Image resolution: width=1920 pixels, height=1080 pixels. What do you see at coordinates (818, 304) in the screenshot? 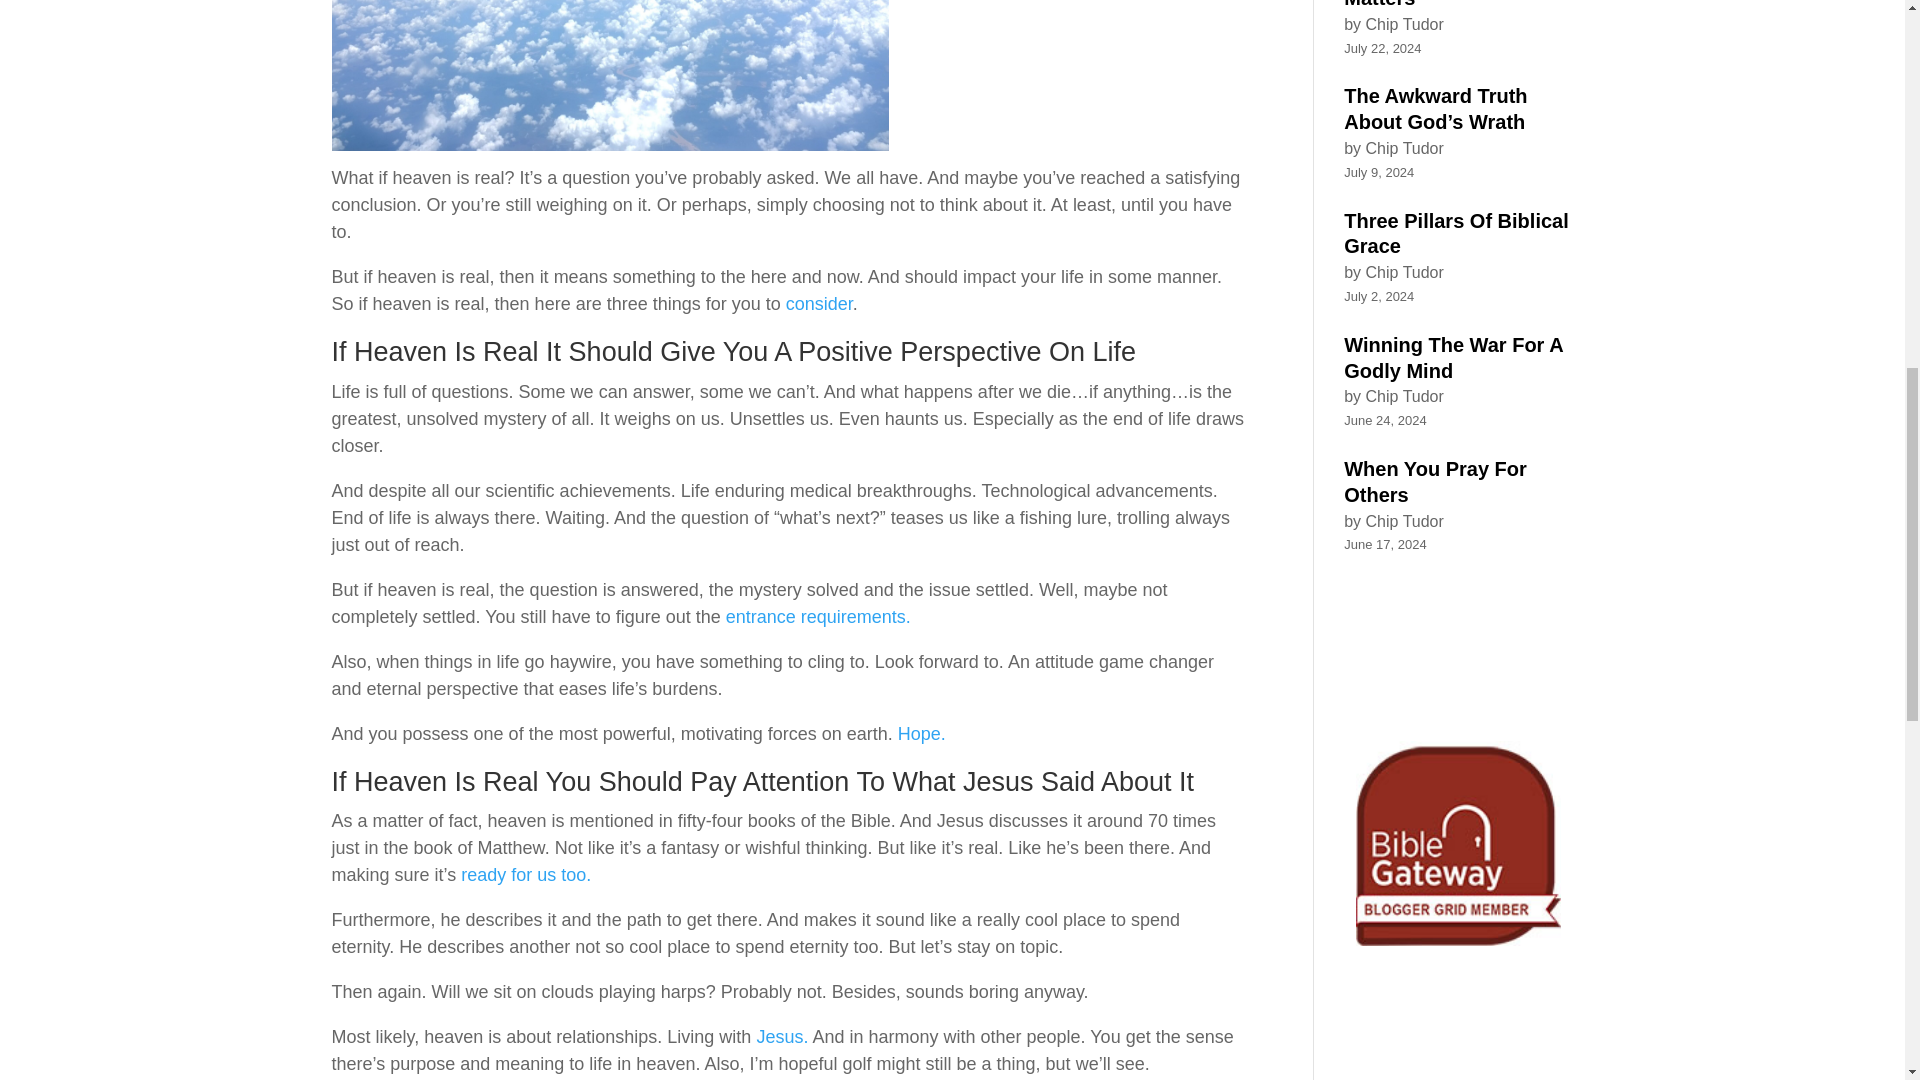
I see `consider` at bounding box center [818, 304].